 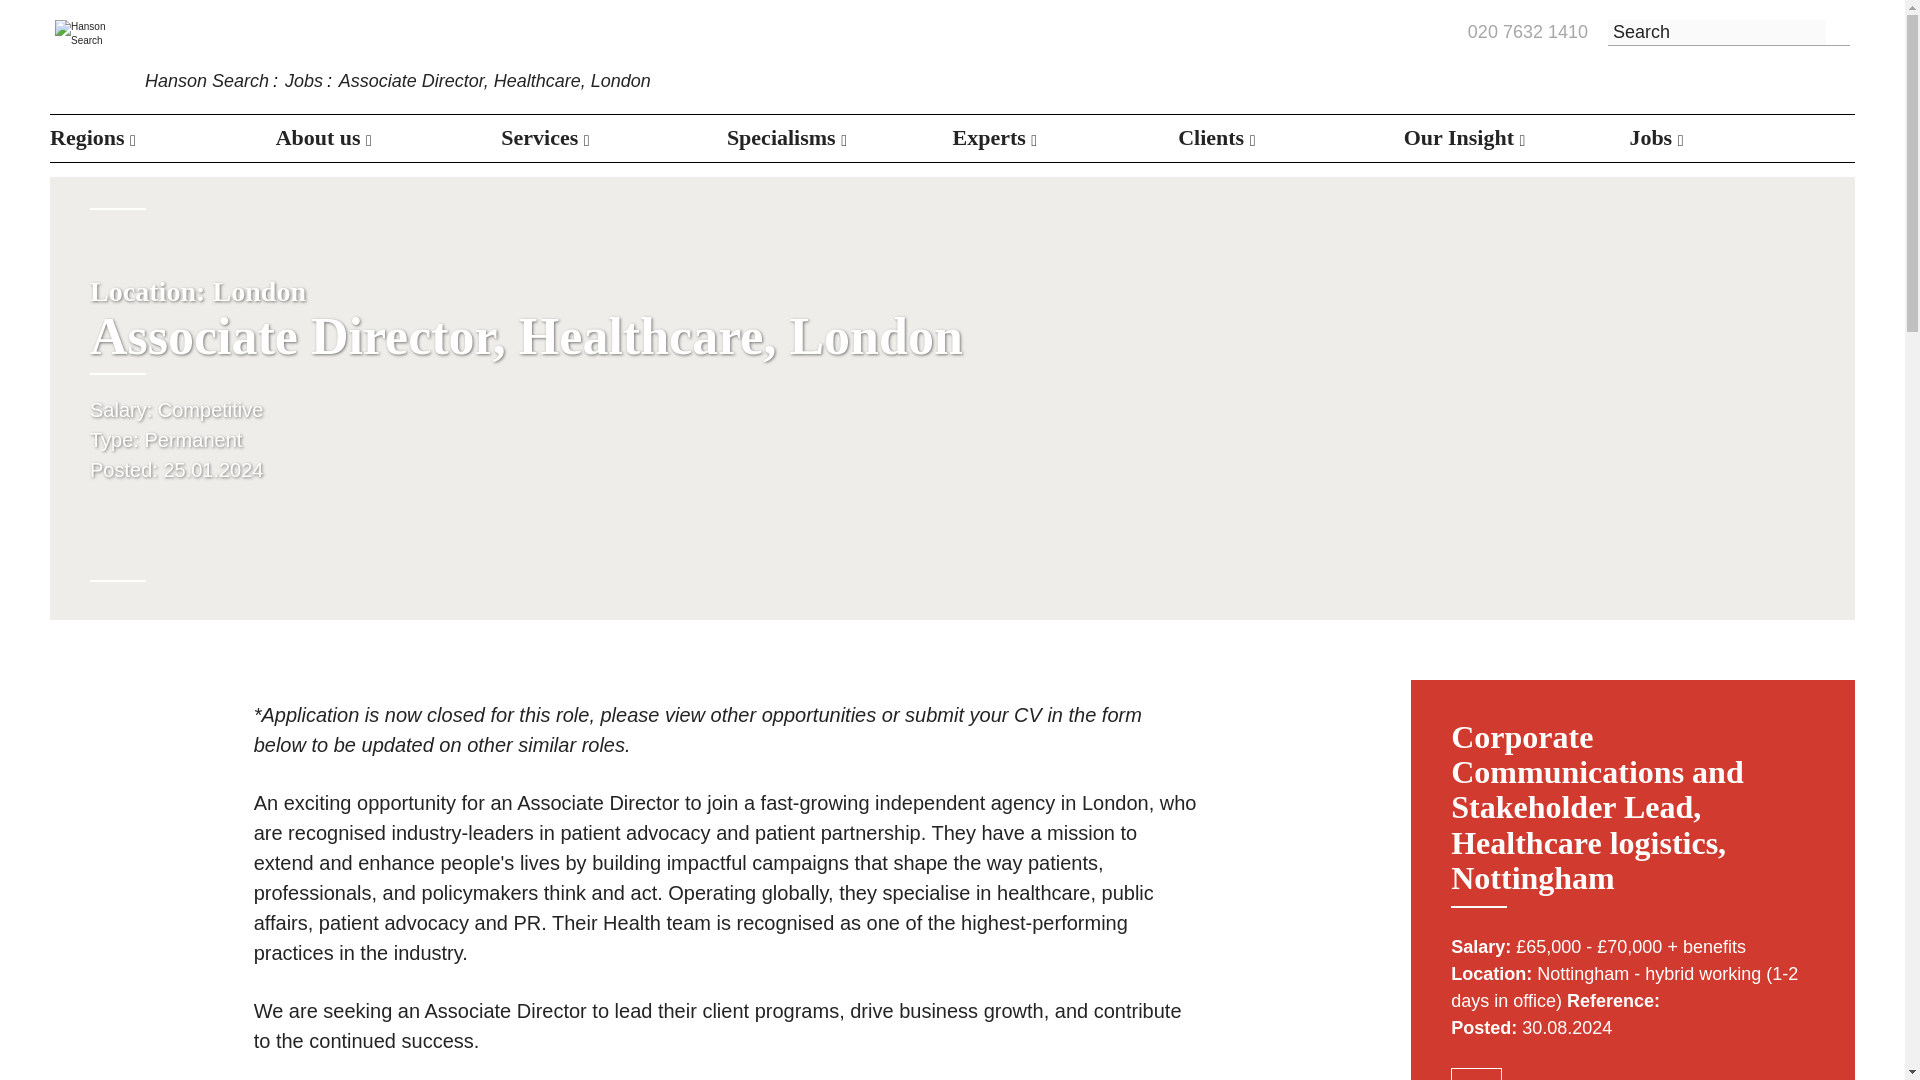 What do you see at coordinates (494, 80) in the screenshot?
I see `Associate Director, Healthcare, London` at bounding box center [494, 80].